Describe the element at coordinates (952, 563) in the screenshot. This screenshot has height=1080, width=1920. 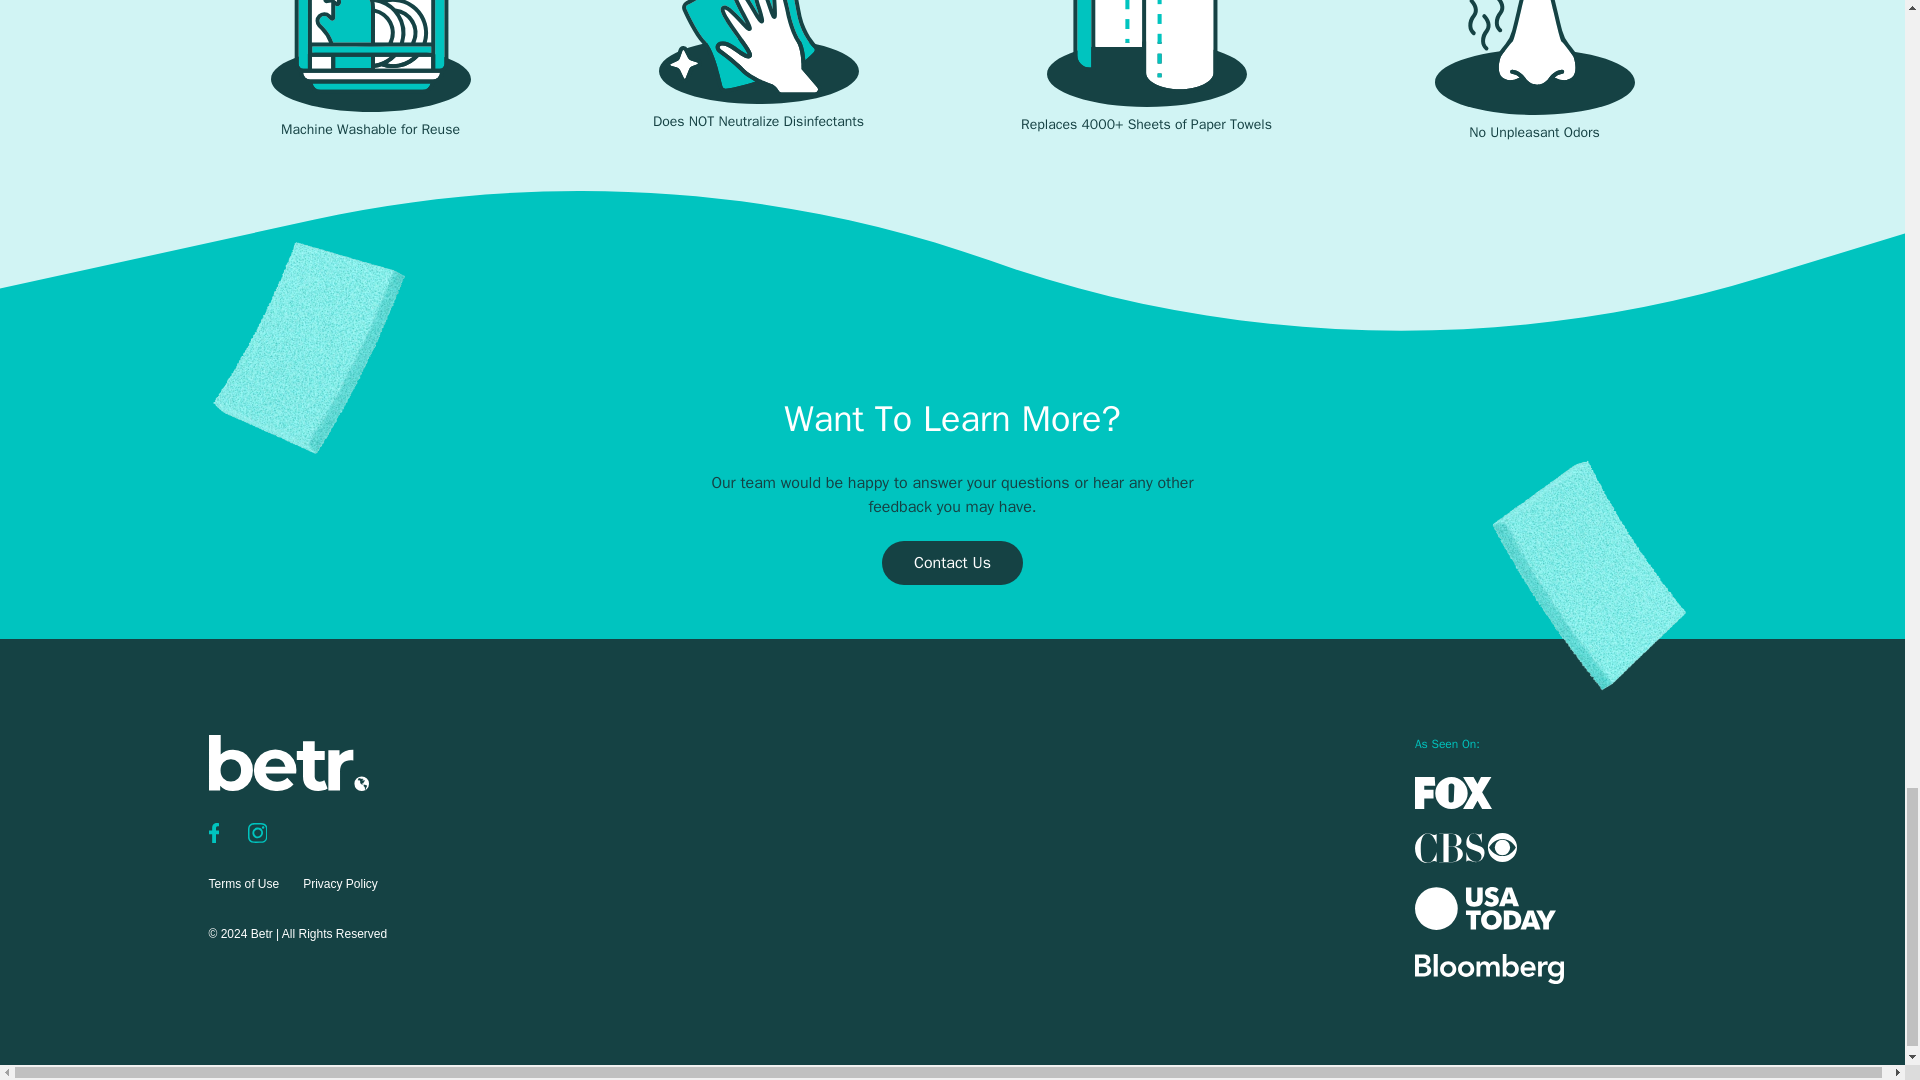
I see `Contact Us` at that location.